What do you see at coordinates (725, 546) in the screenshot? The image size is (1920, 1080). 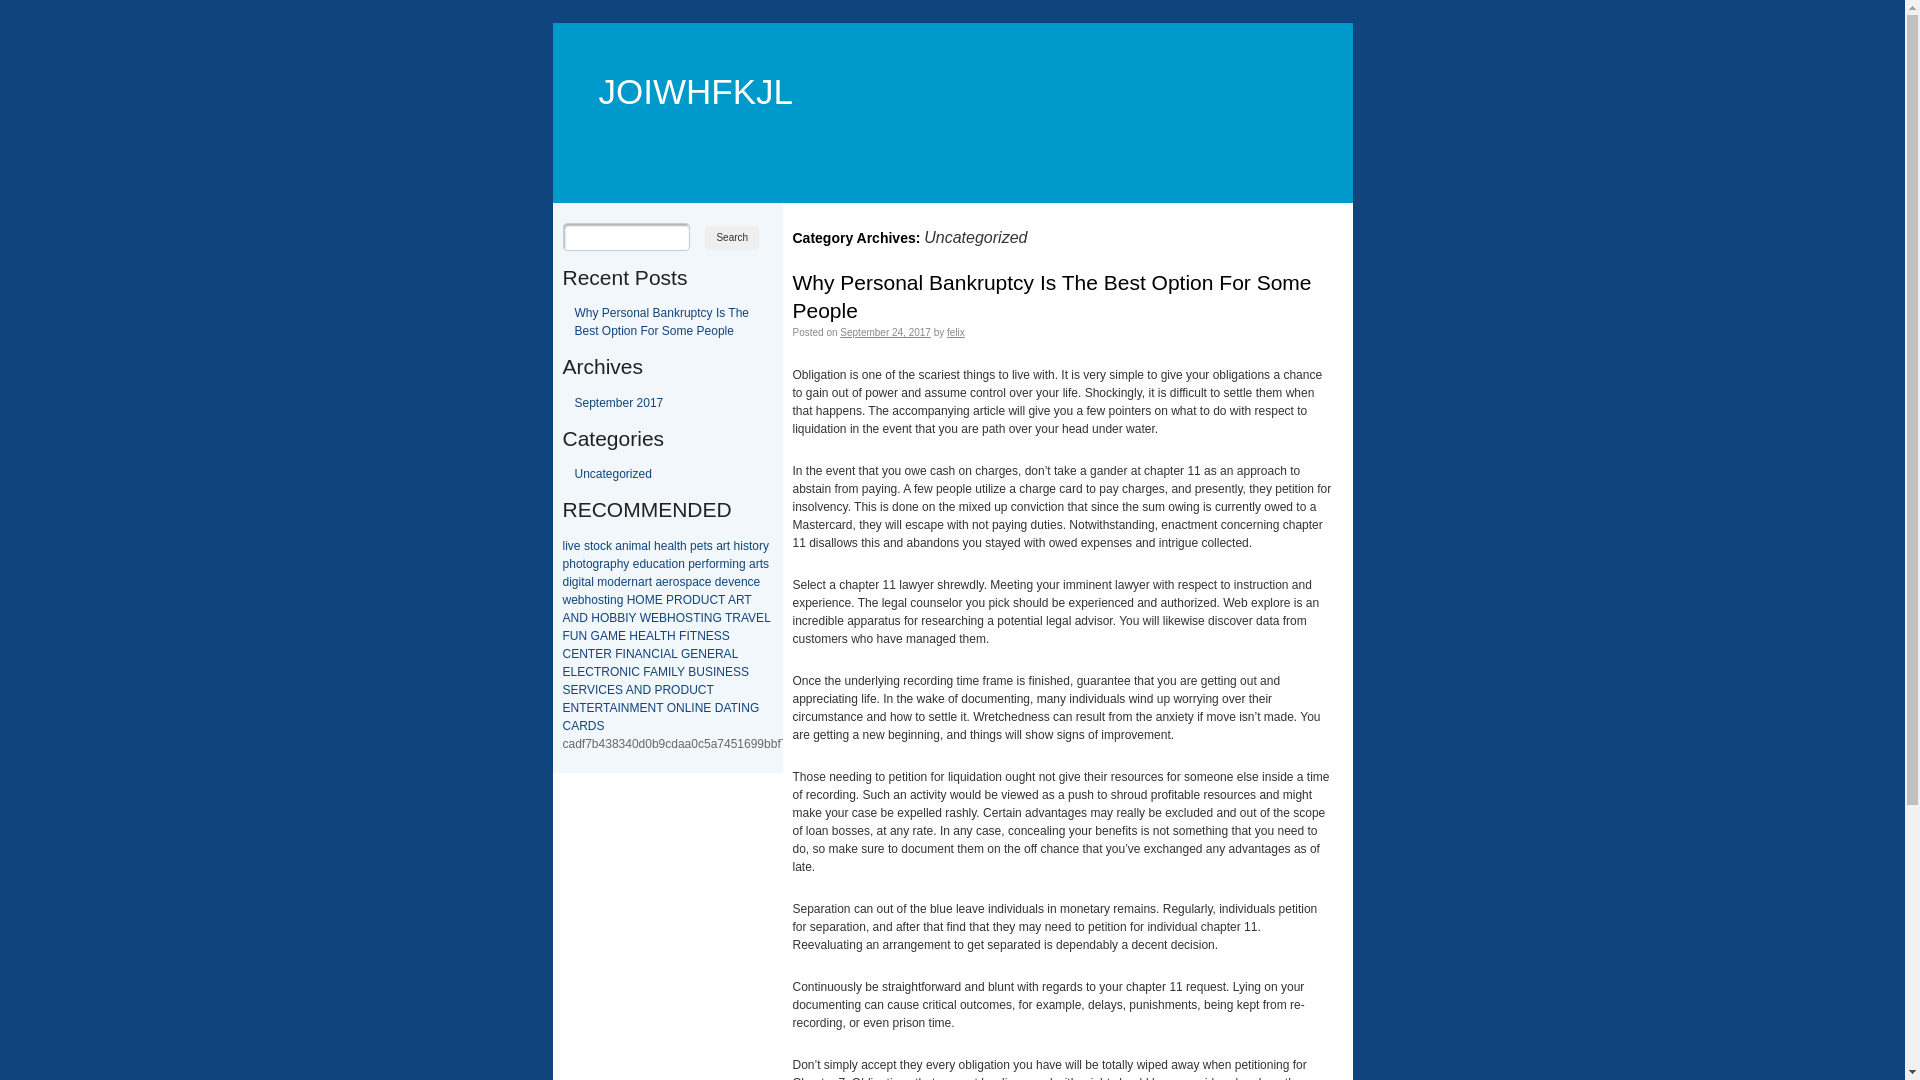 I see `r` at bounding box center [725, 546].